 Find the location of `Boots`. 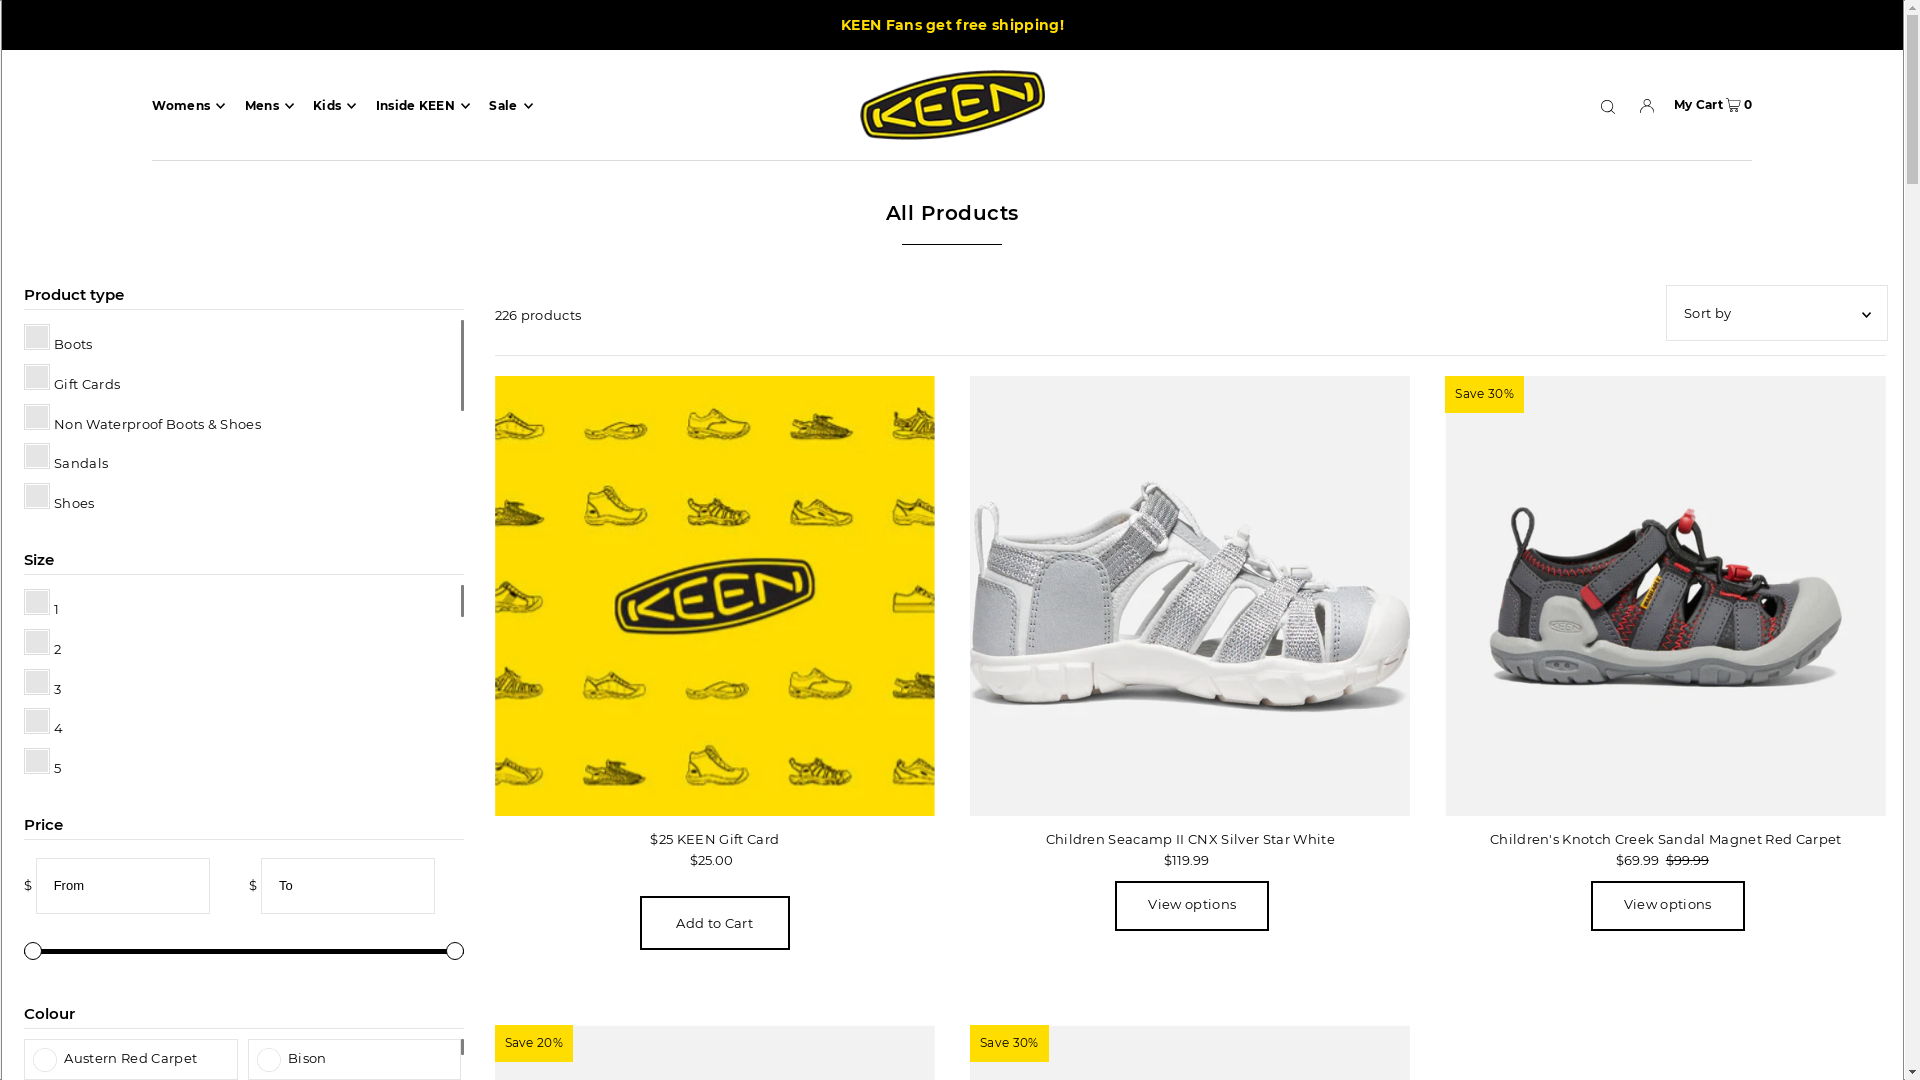

Boots is located at coordinates (242, 340).